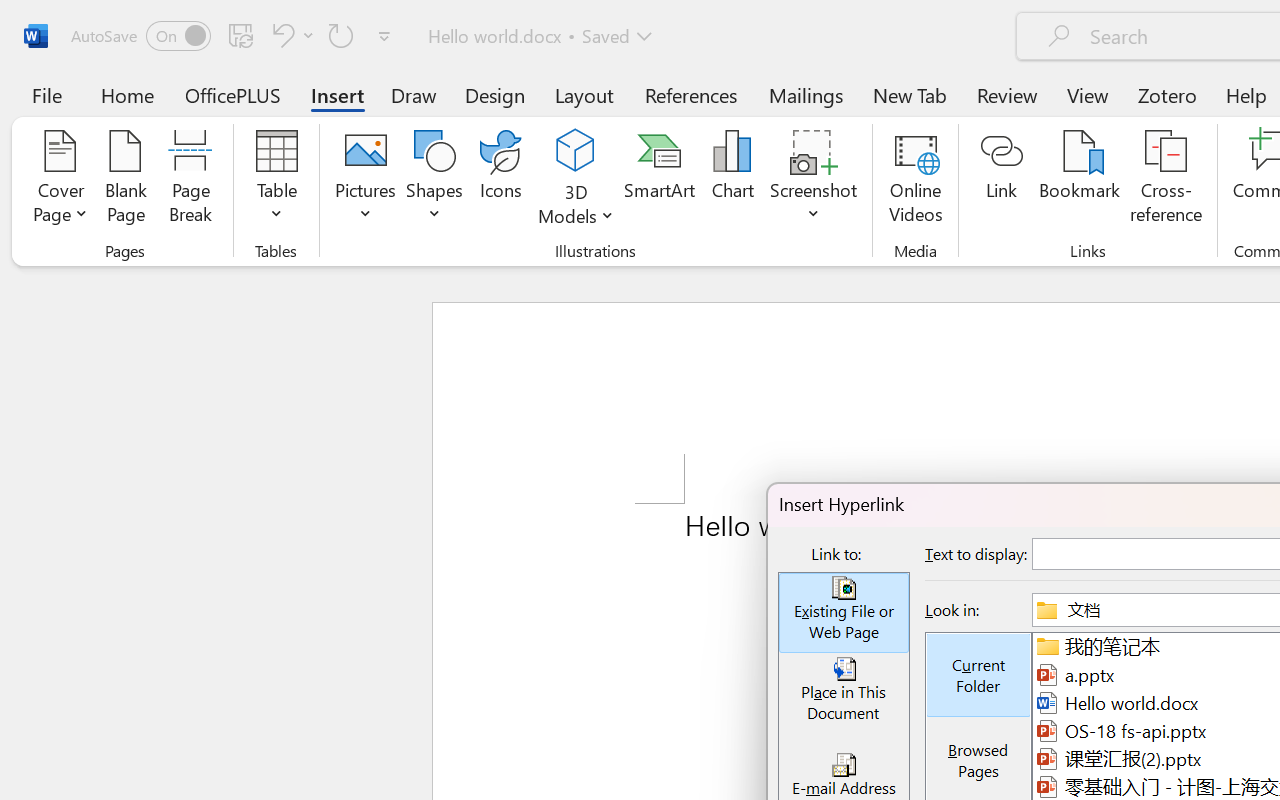 This screenshot has height=800, width=1280. What do you see at coordinates (384, 36) in the screenshot?
I see `Customize Quick Access Toolbar` at bounding box center [384, 36].